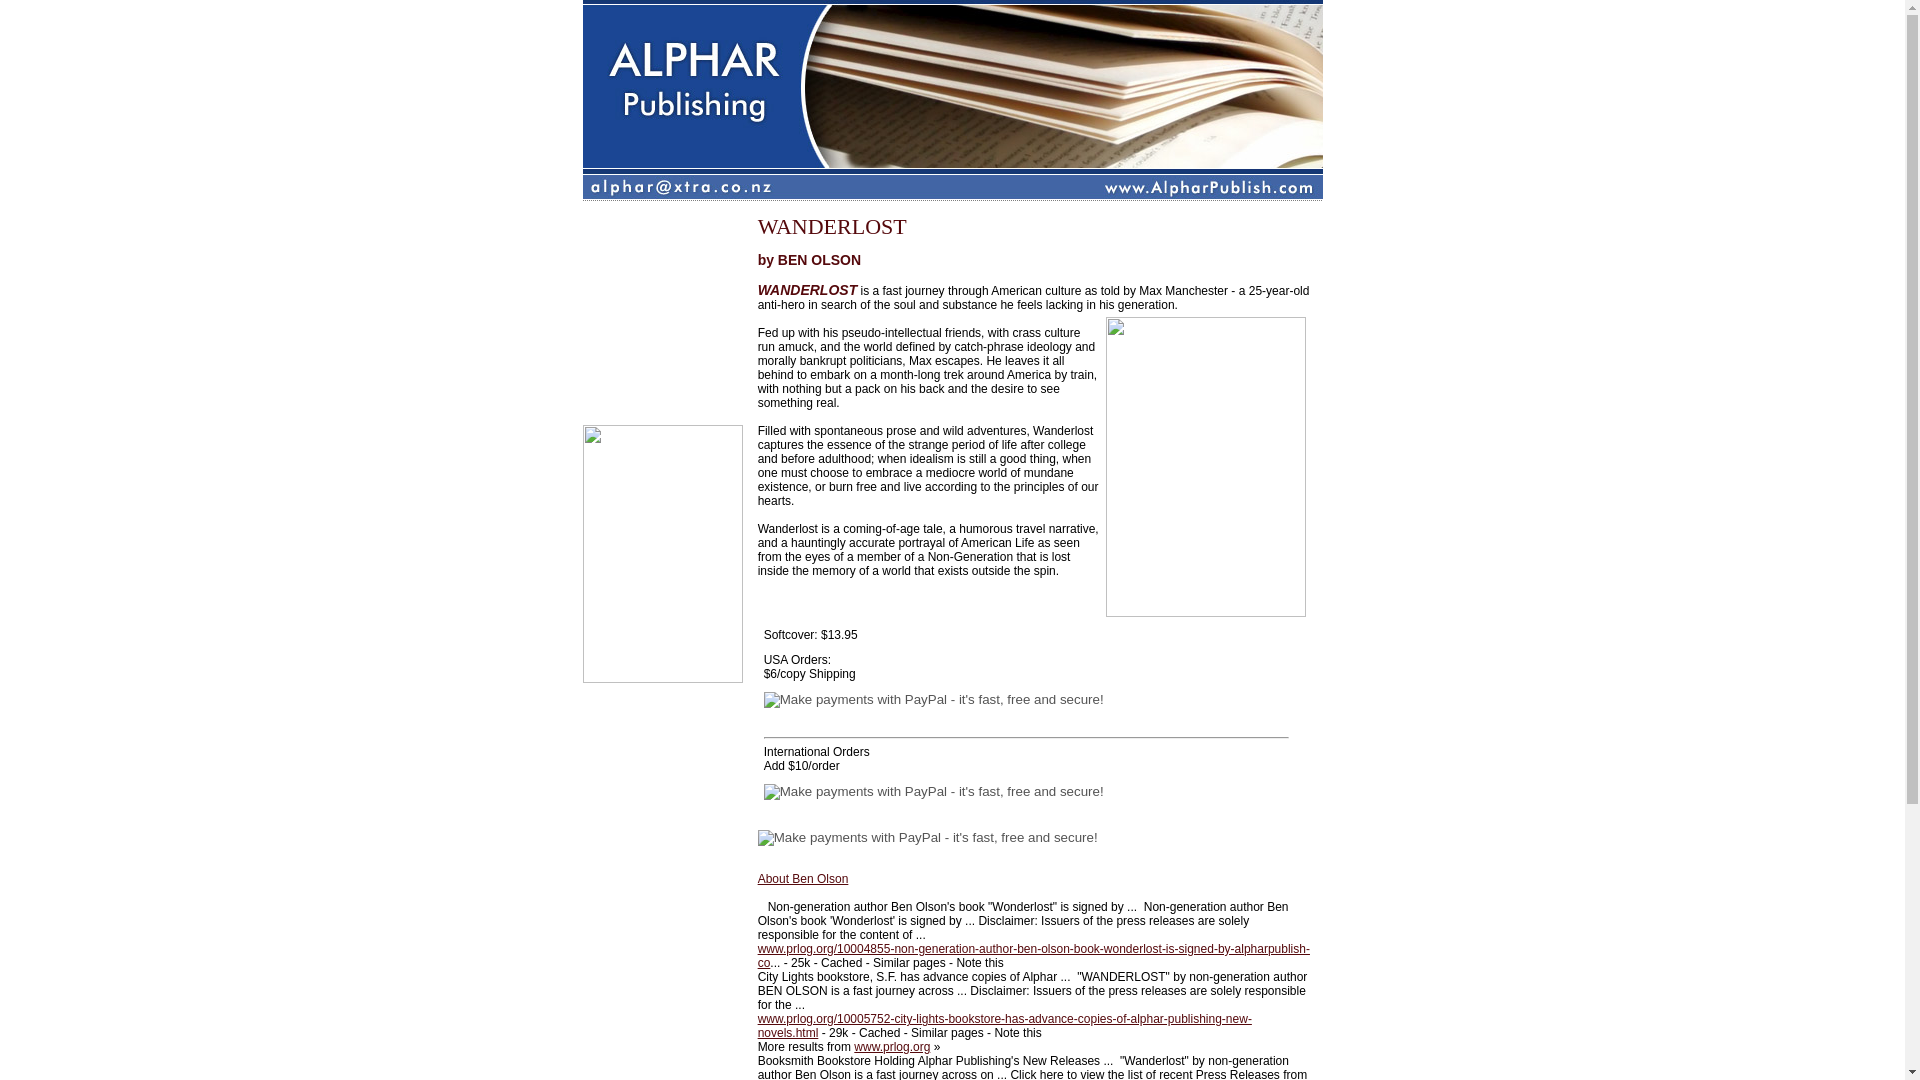 Image resolution: width=1920 pixels, height=1080 pixels. Describe the element at coordinates (663, 386) in the screenshot. I see `Book Index` at that location.